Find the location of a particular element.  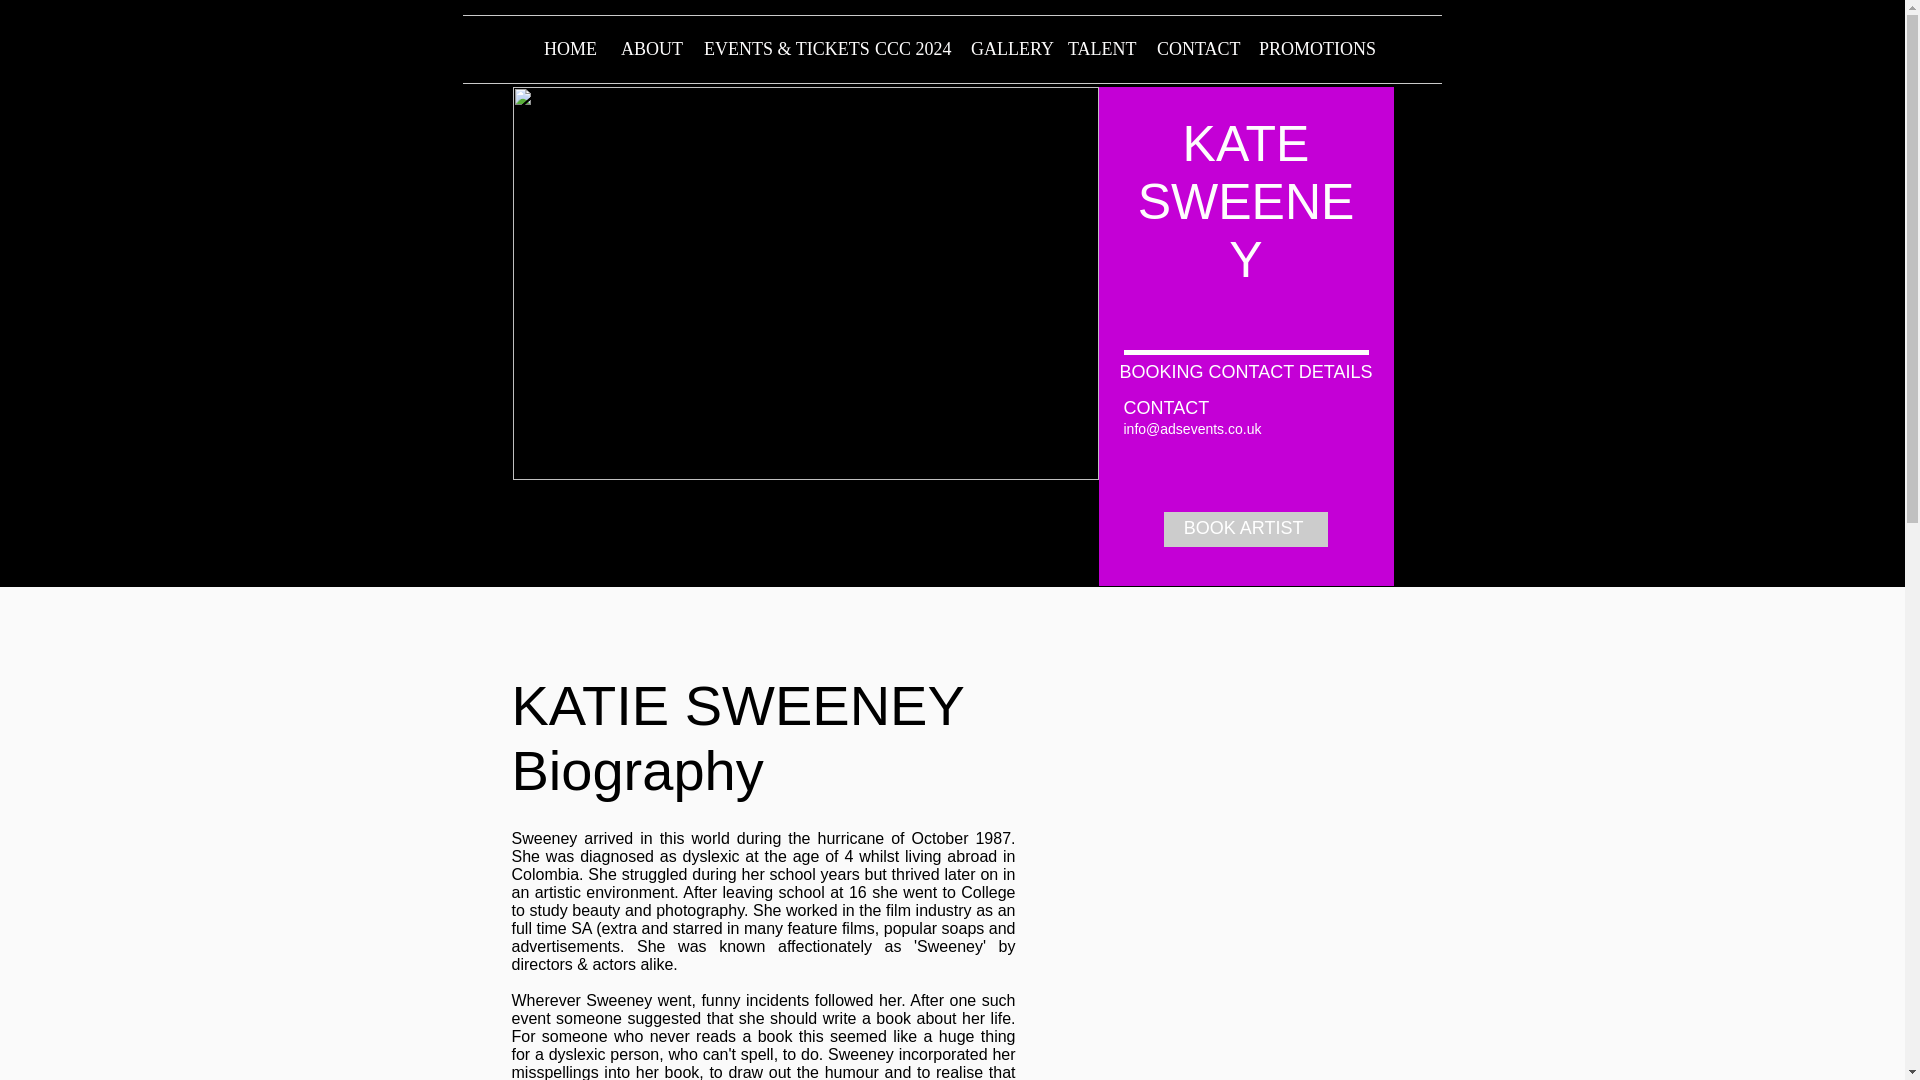

TALENT is located at coordinates (1097, 50).